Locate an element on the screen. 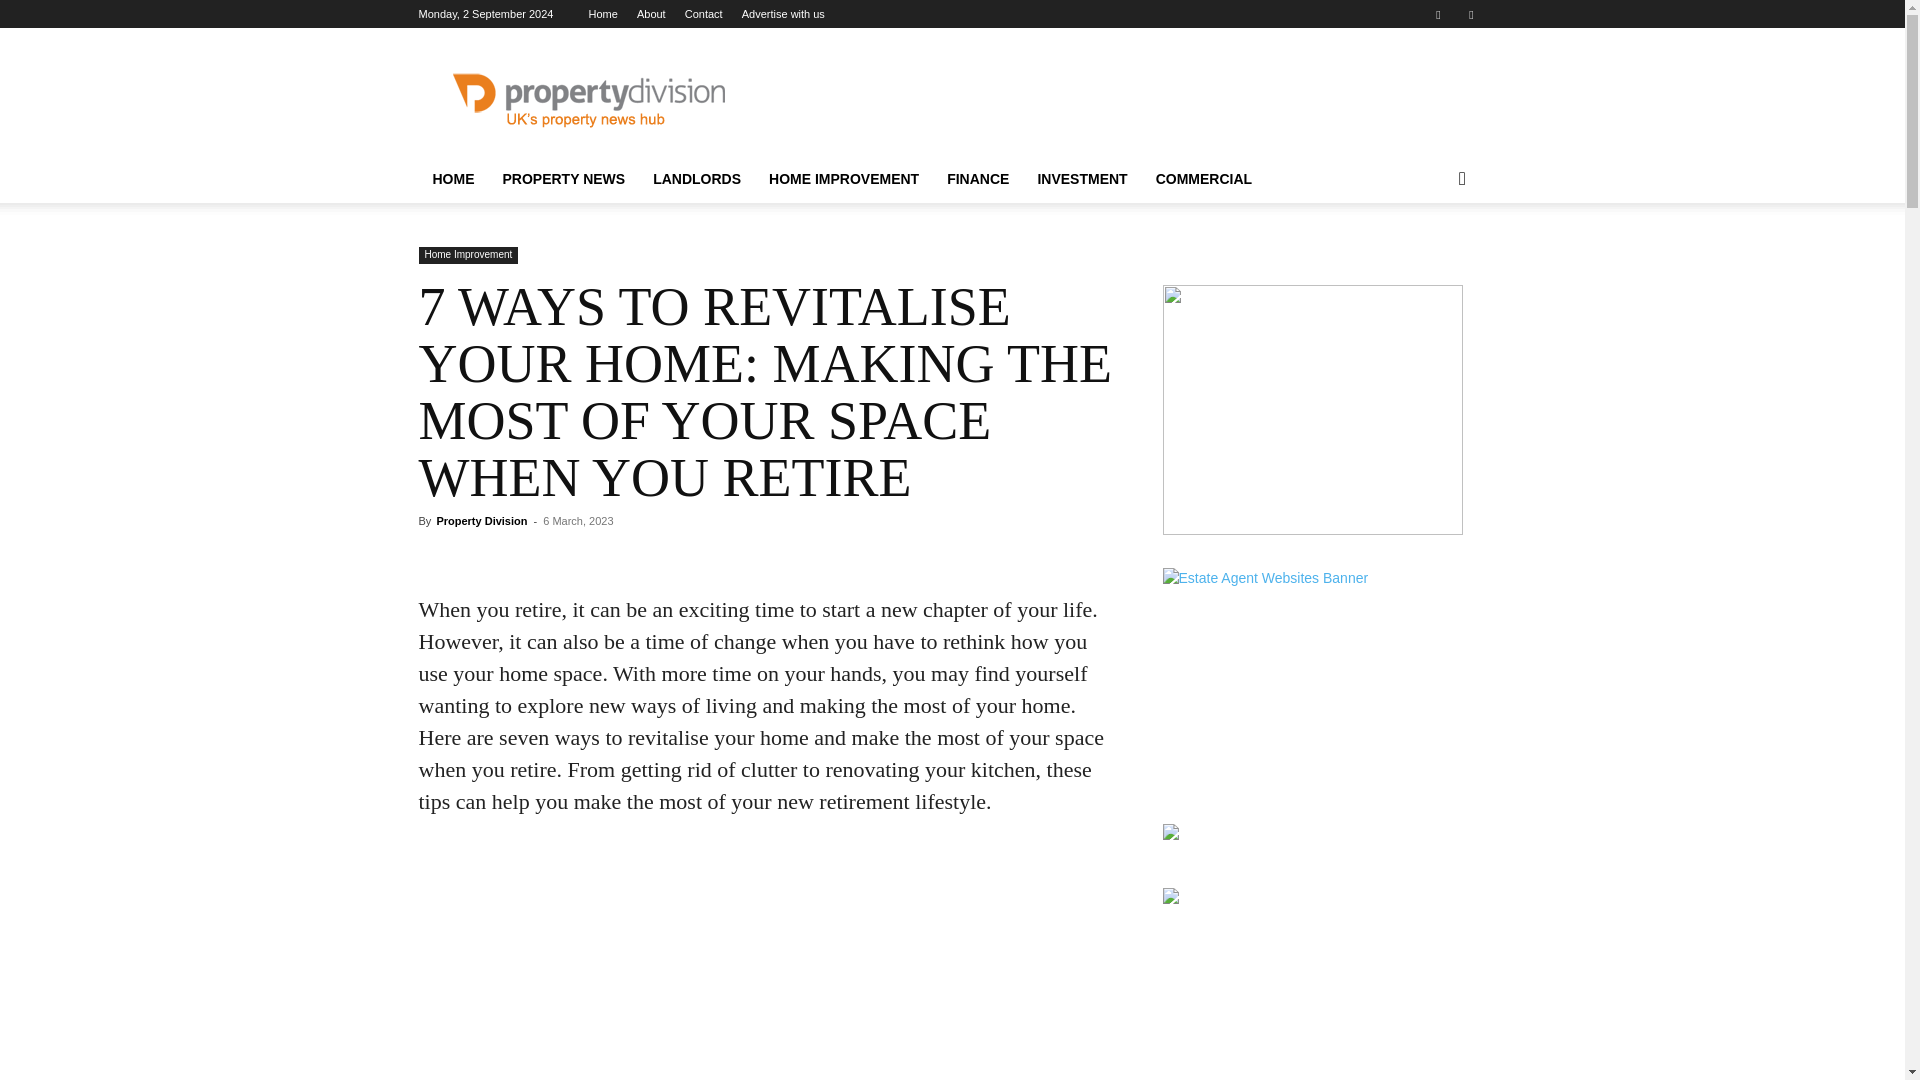  FINANCE is located at coordinates (978, 179).